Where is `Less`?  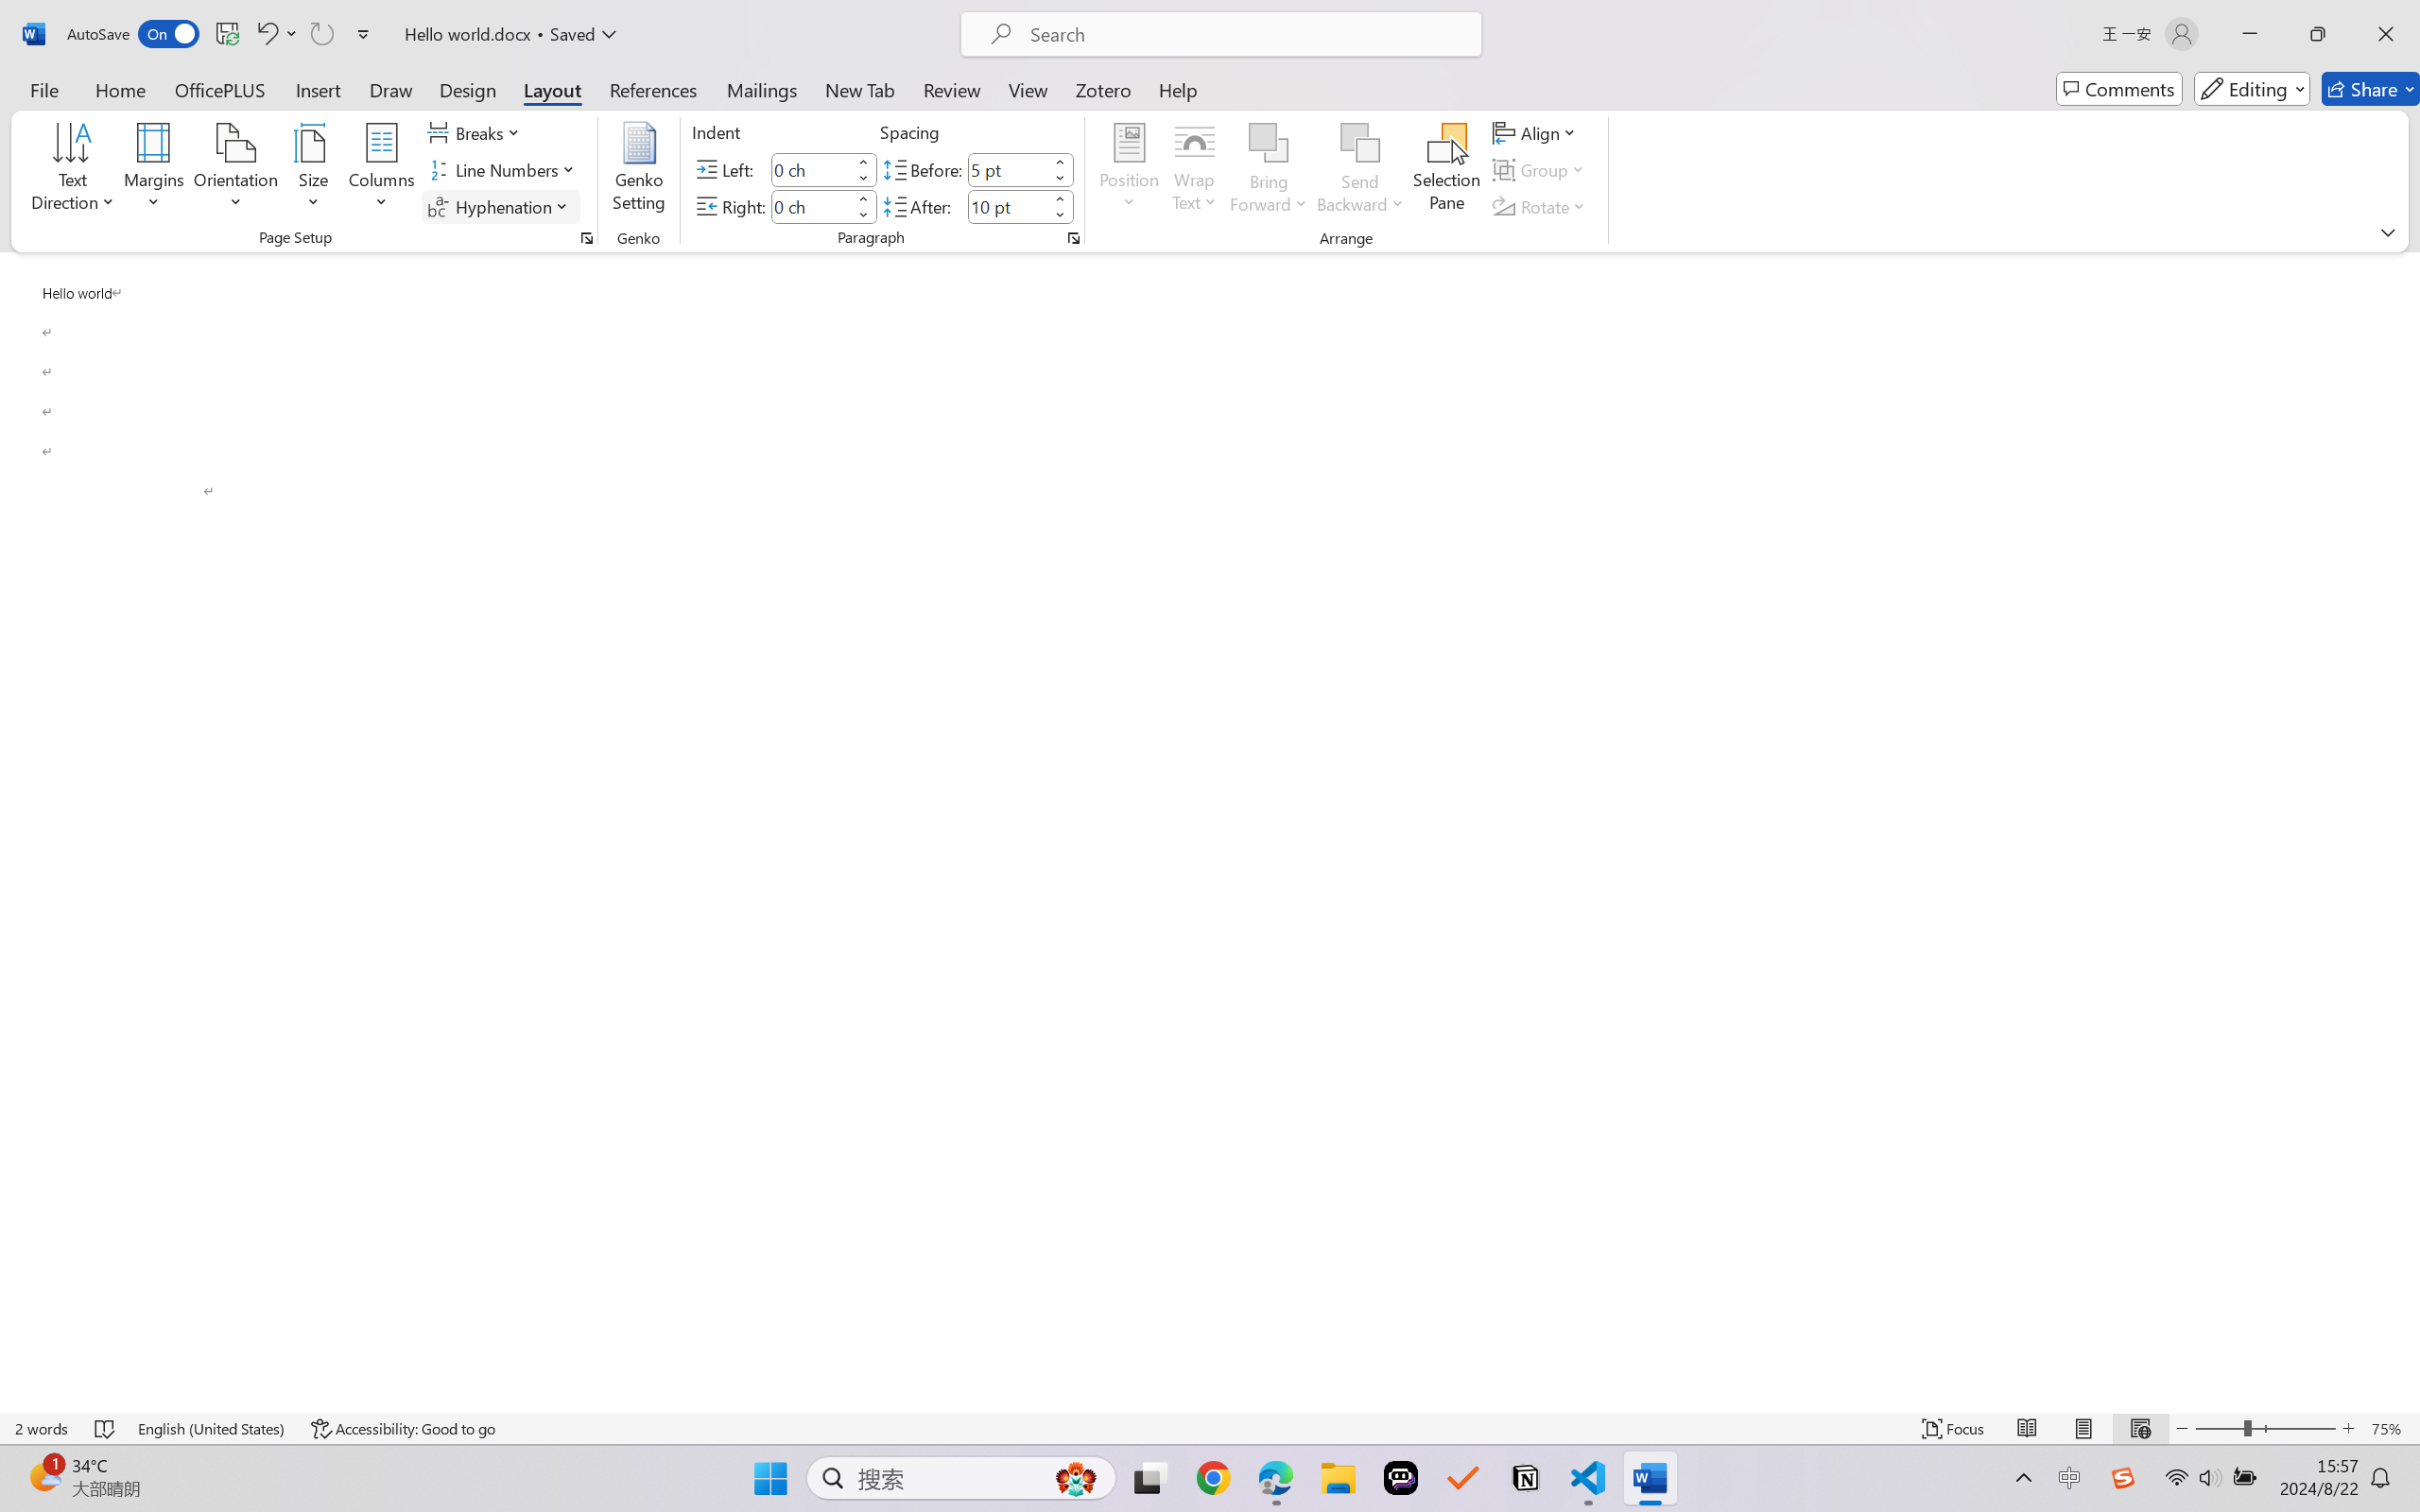
Less is located at coordinates (1060, 215).